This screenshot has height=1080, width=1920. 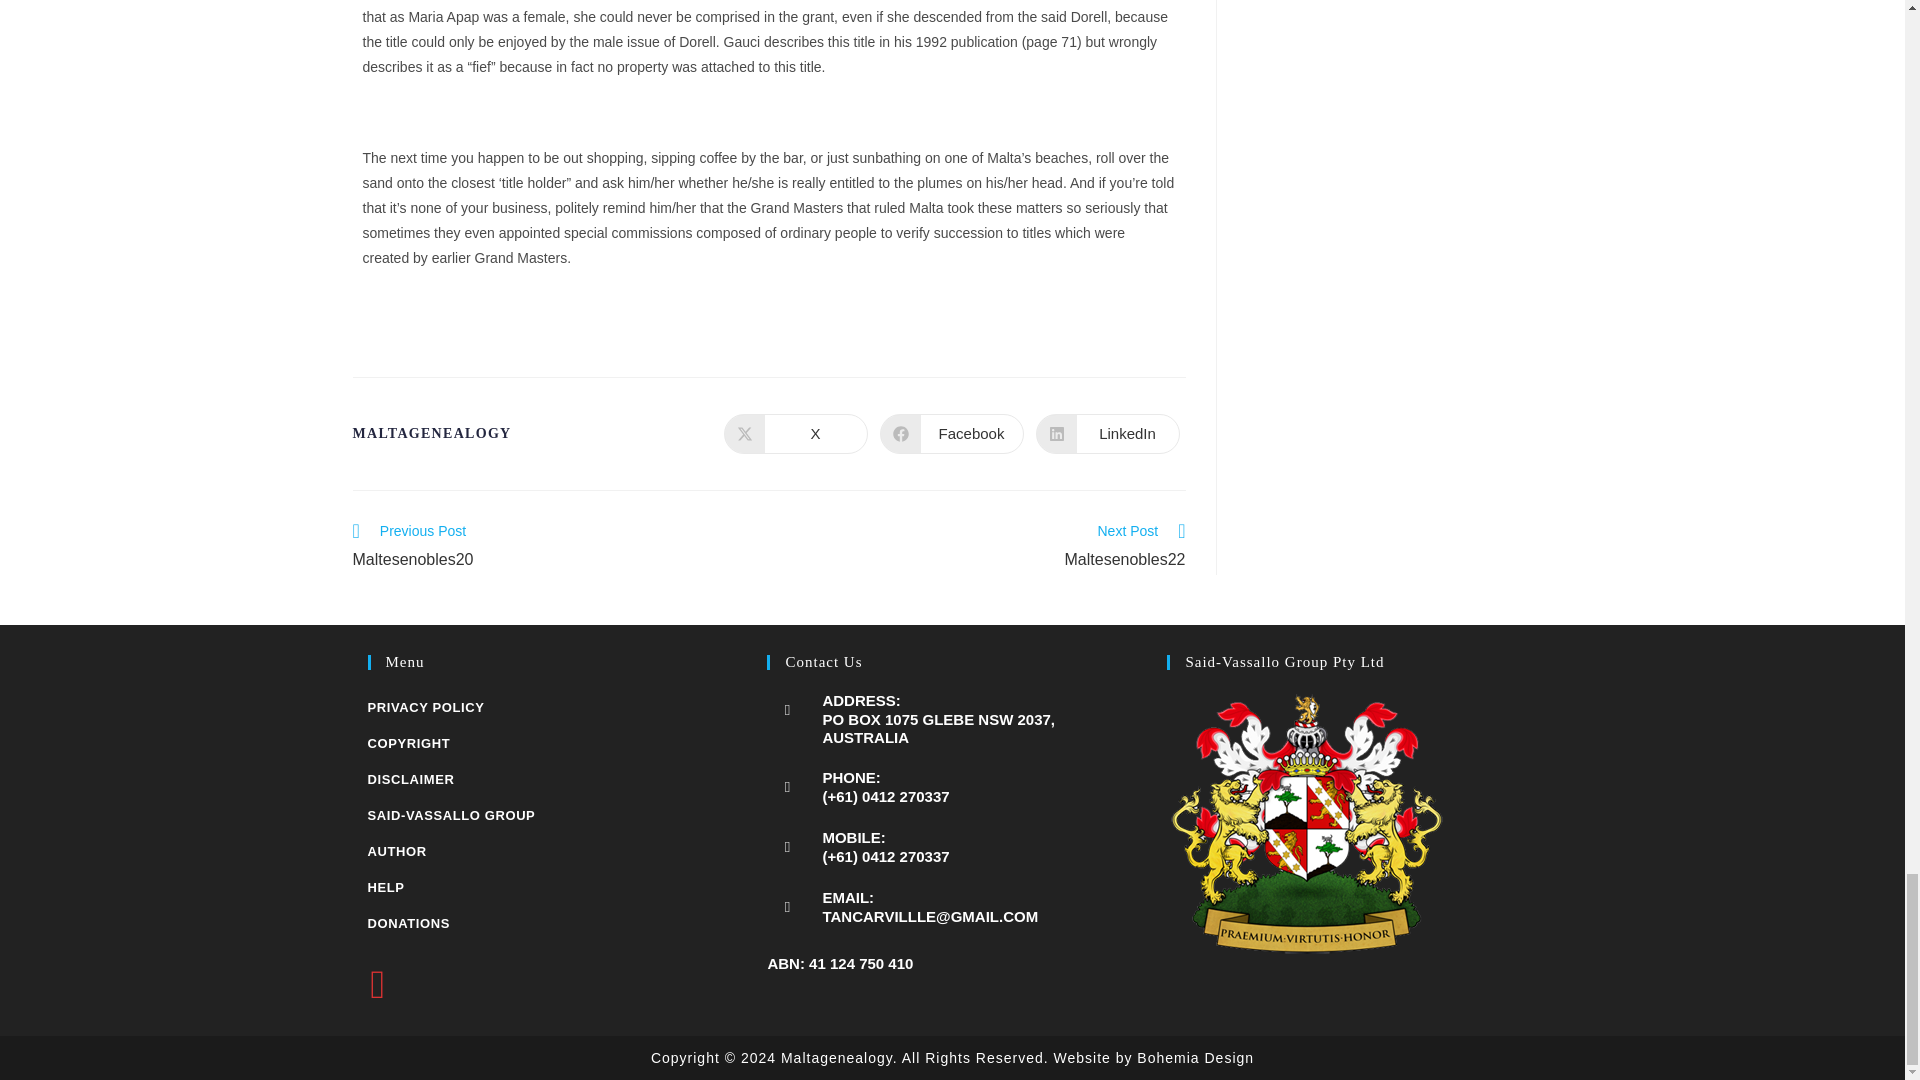 What do you see at coordinates (795, 433) in the screenshot?
I see `X` at bounding box center [795, 433].